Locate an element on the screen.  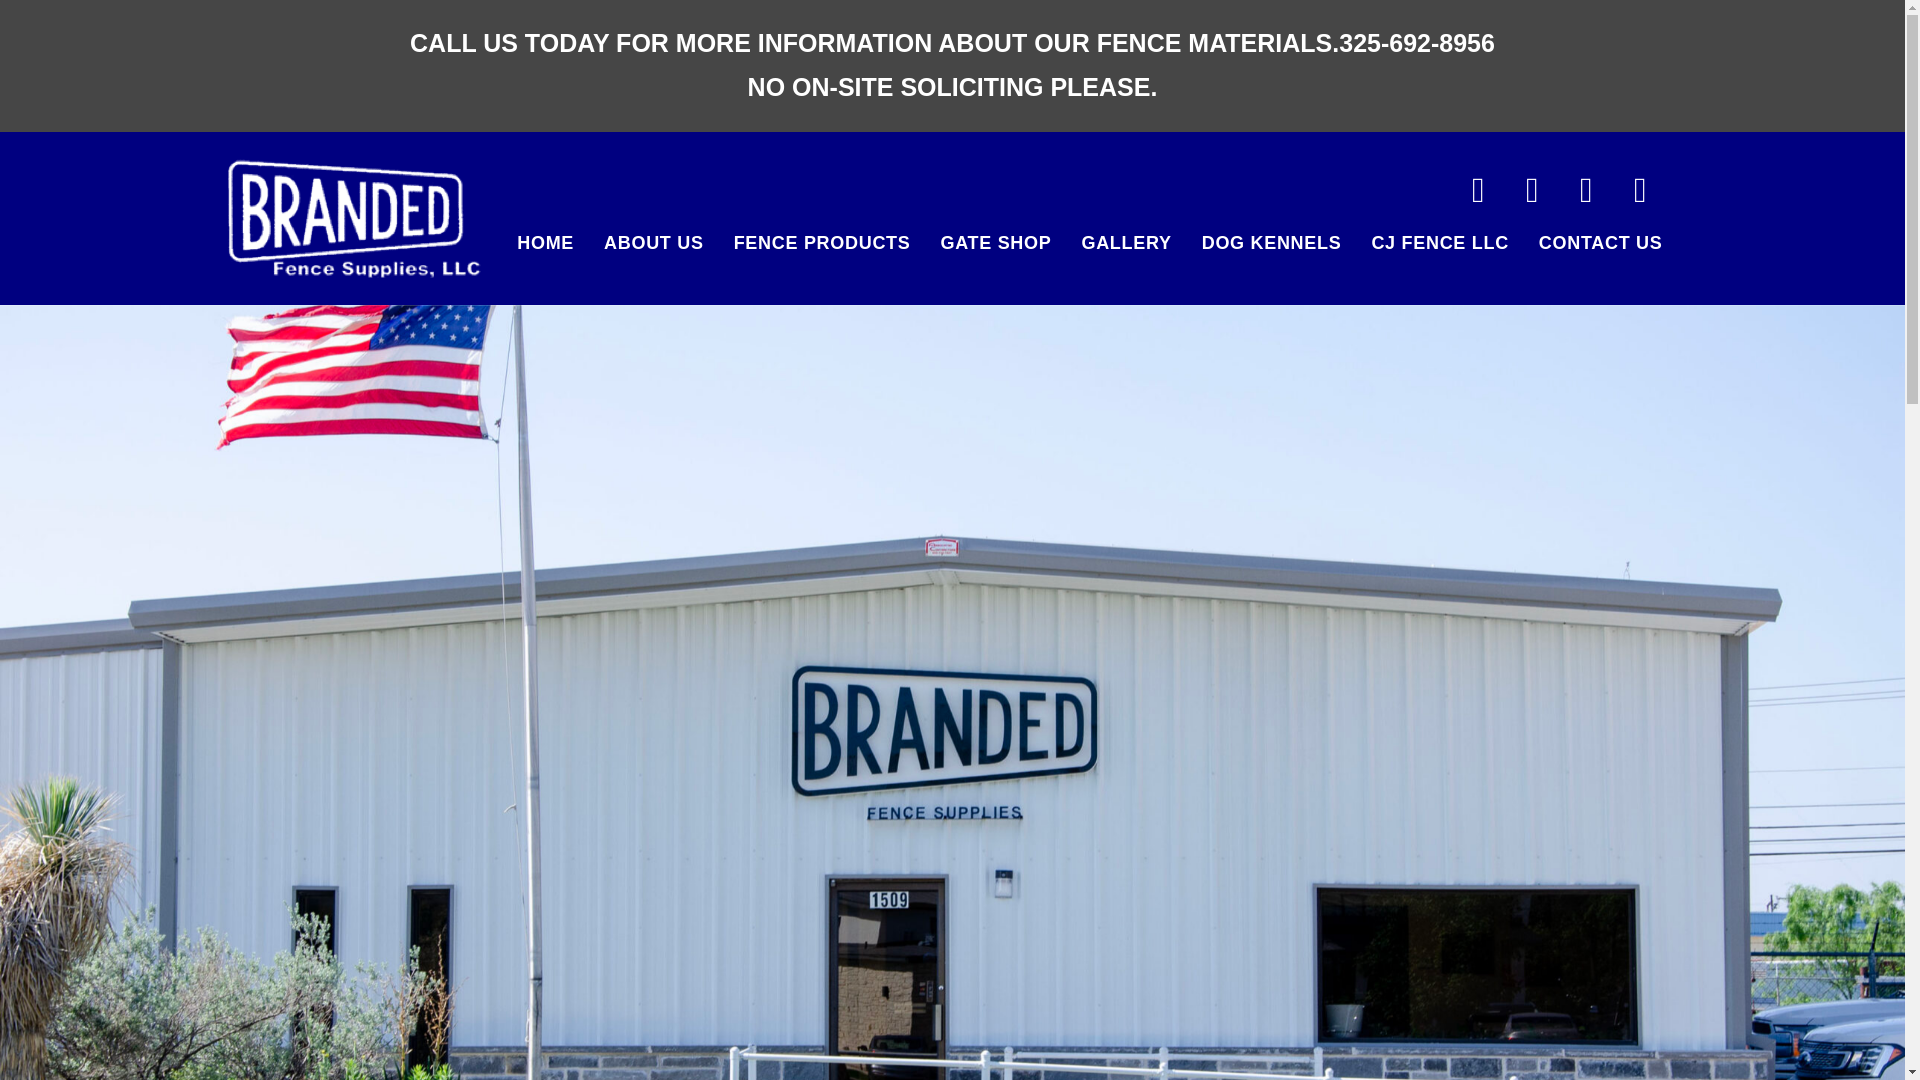
FENCE PRODUCTS is located at coordinates (822, 243).